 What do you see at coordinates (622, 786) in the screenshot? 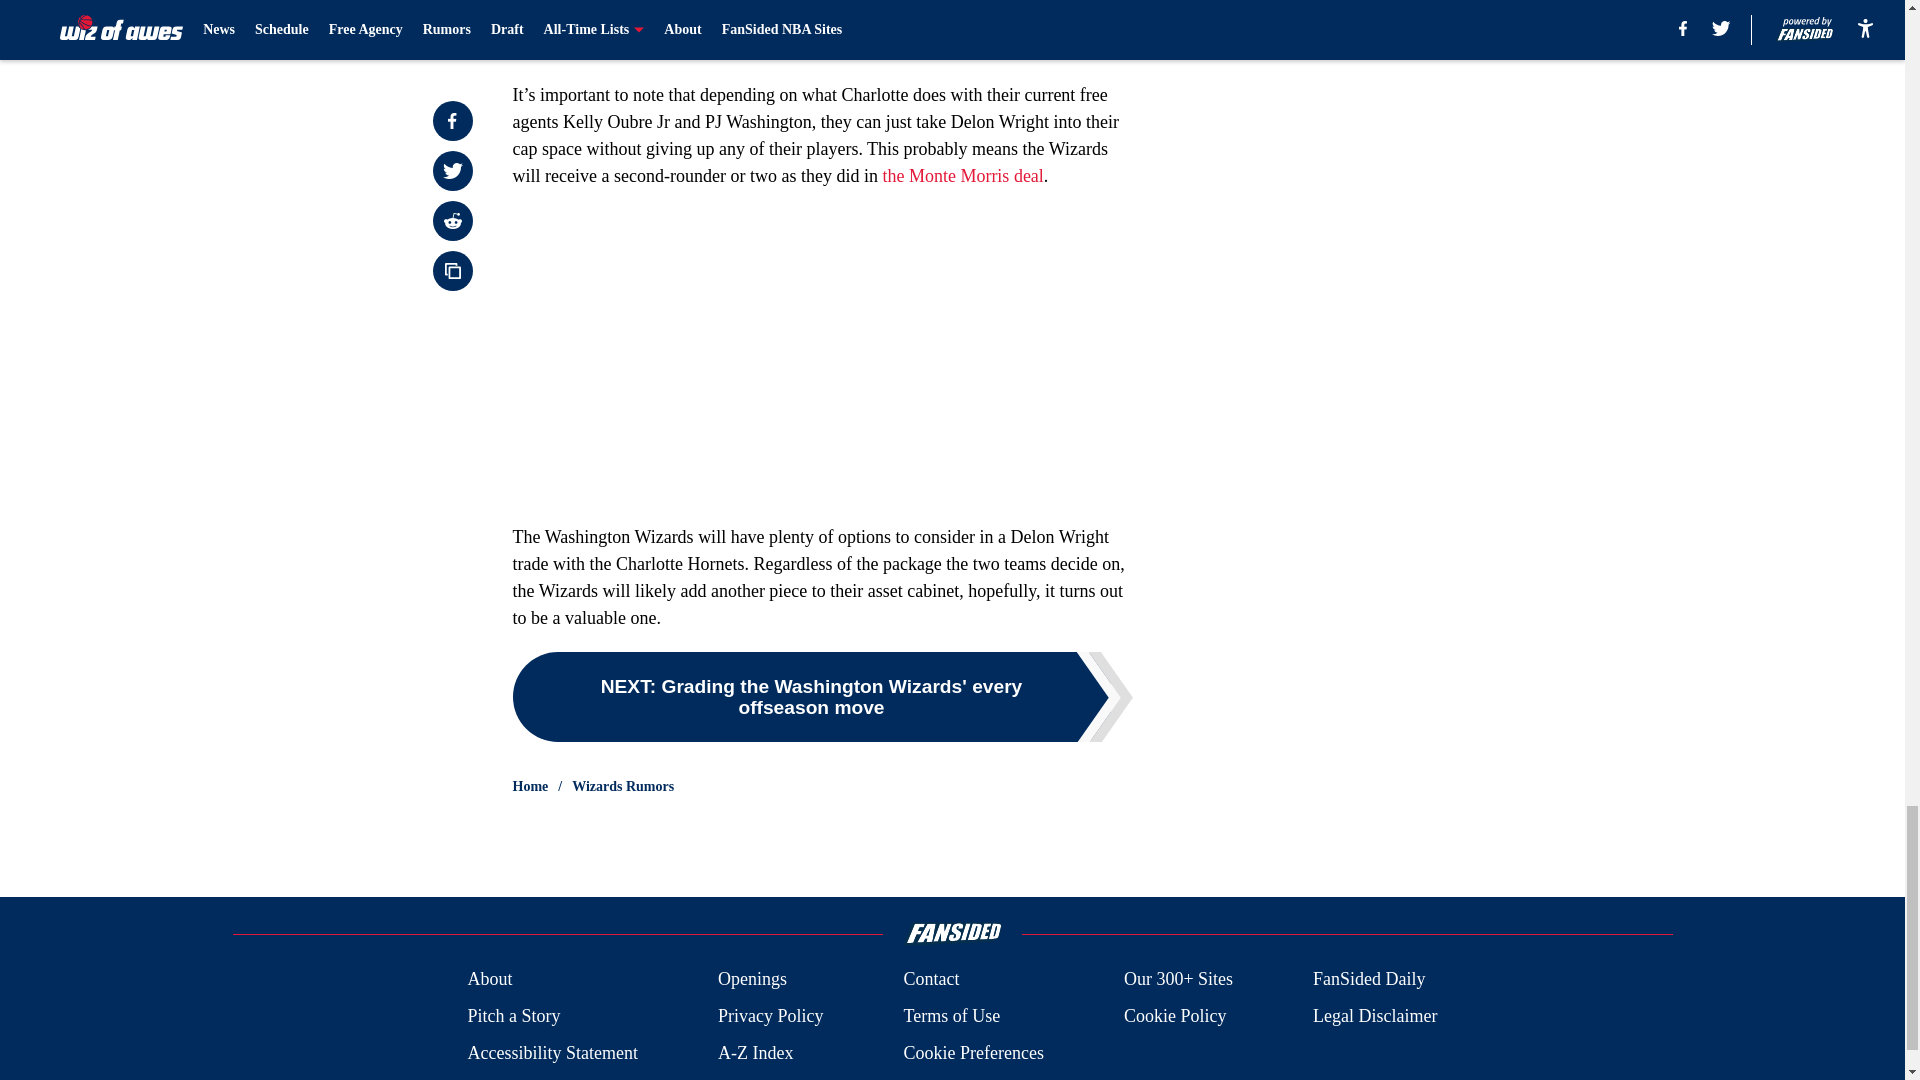
I see `Wizards Rumors` at bounding box center [622, 786].